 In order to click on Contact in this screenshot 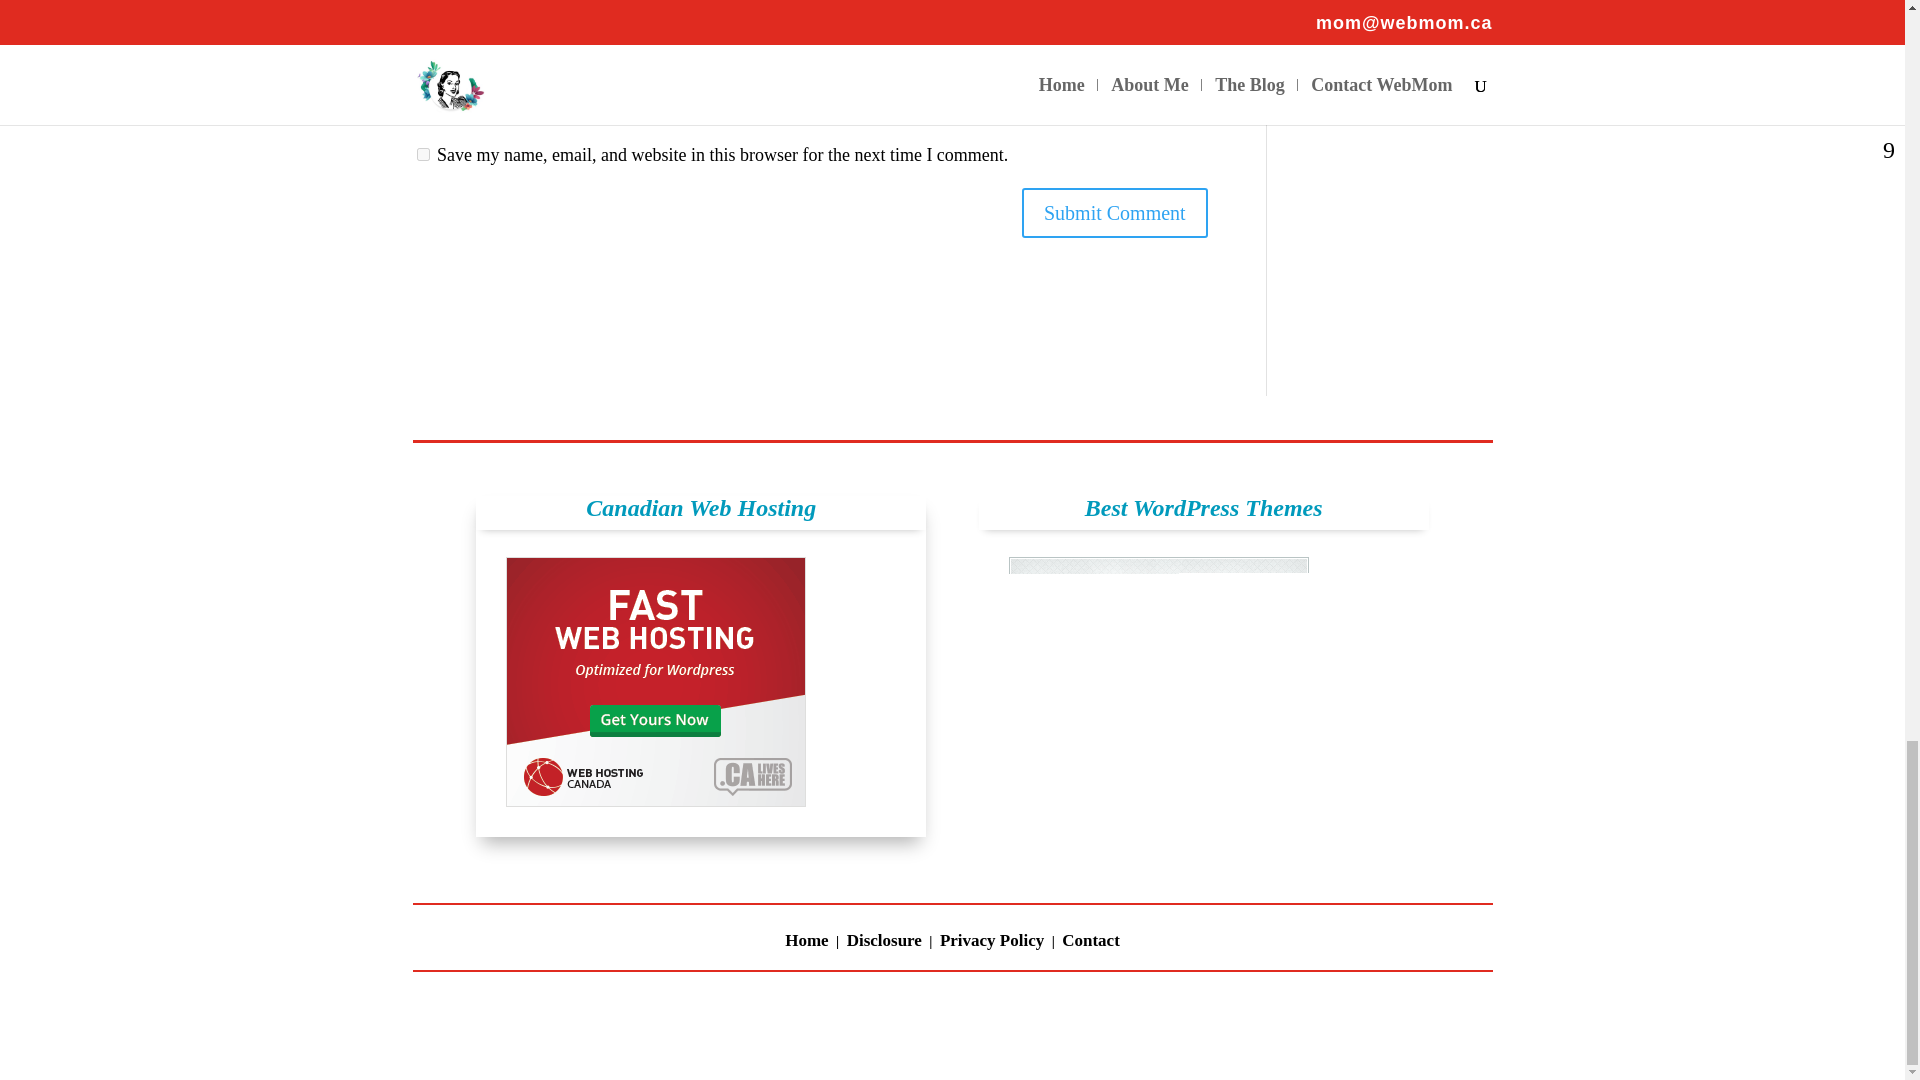, I will do `click(1090, 944)`.